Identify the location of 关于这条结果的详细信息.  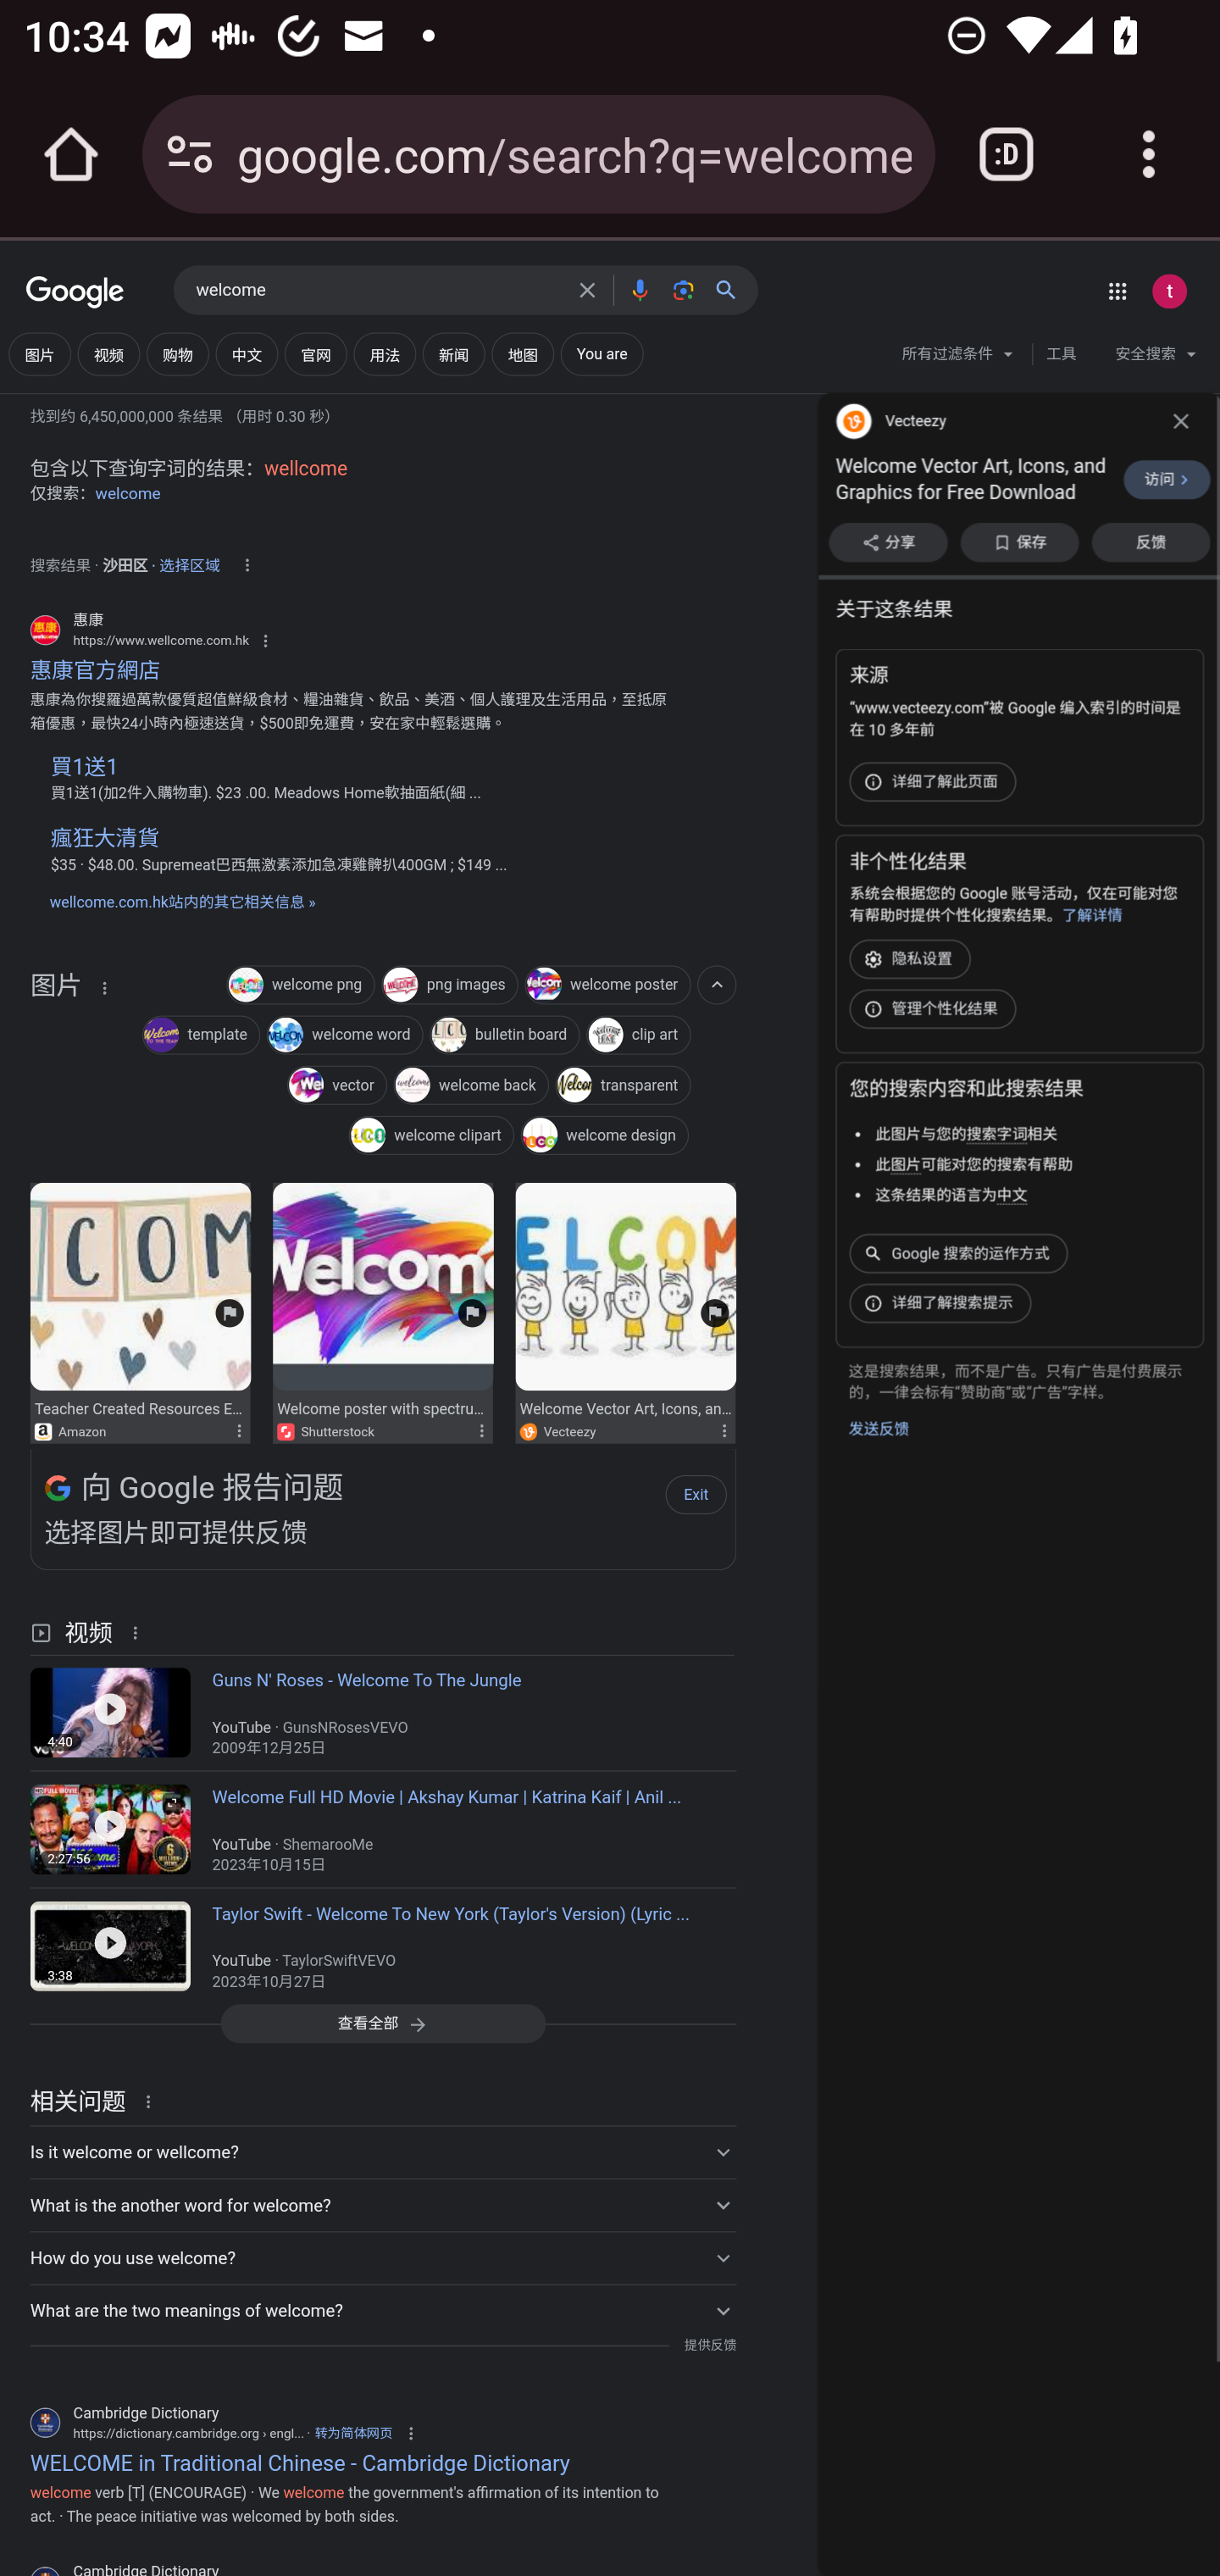
(153, 2100).